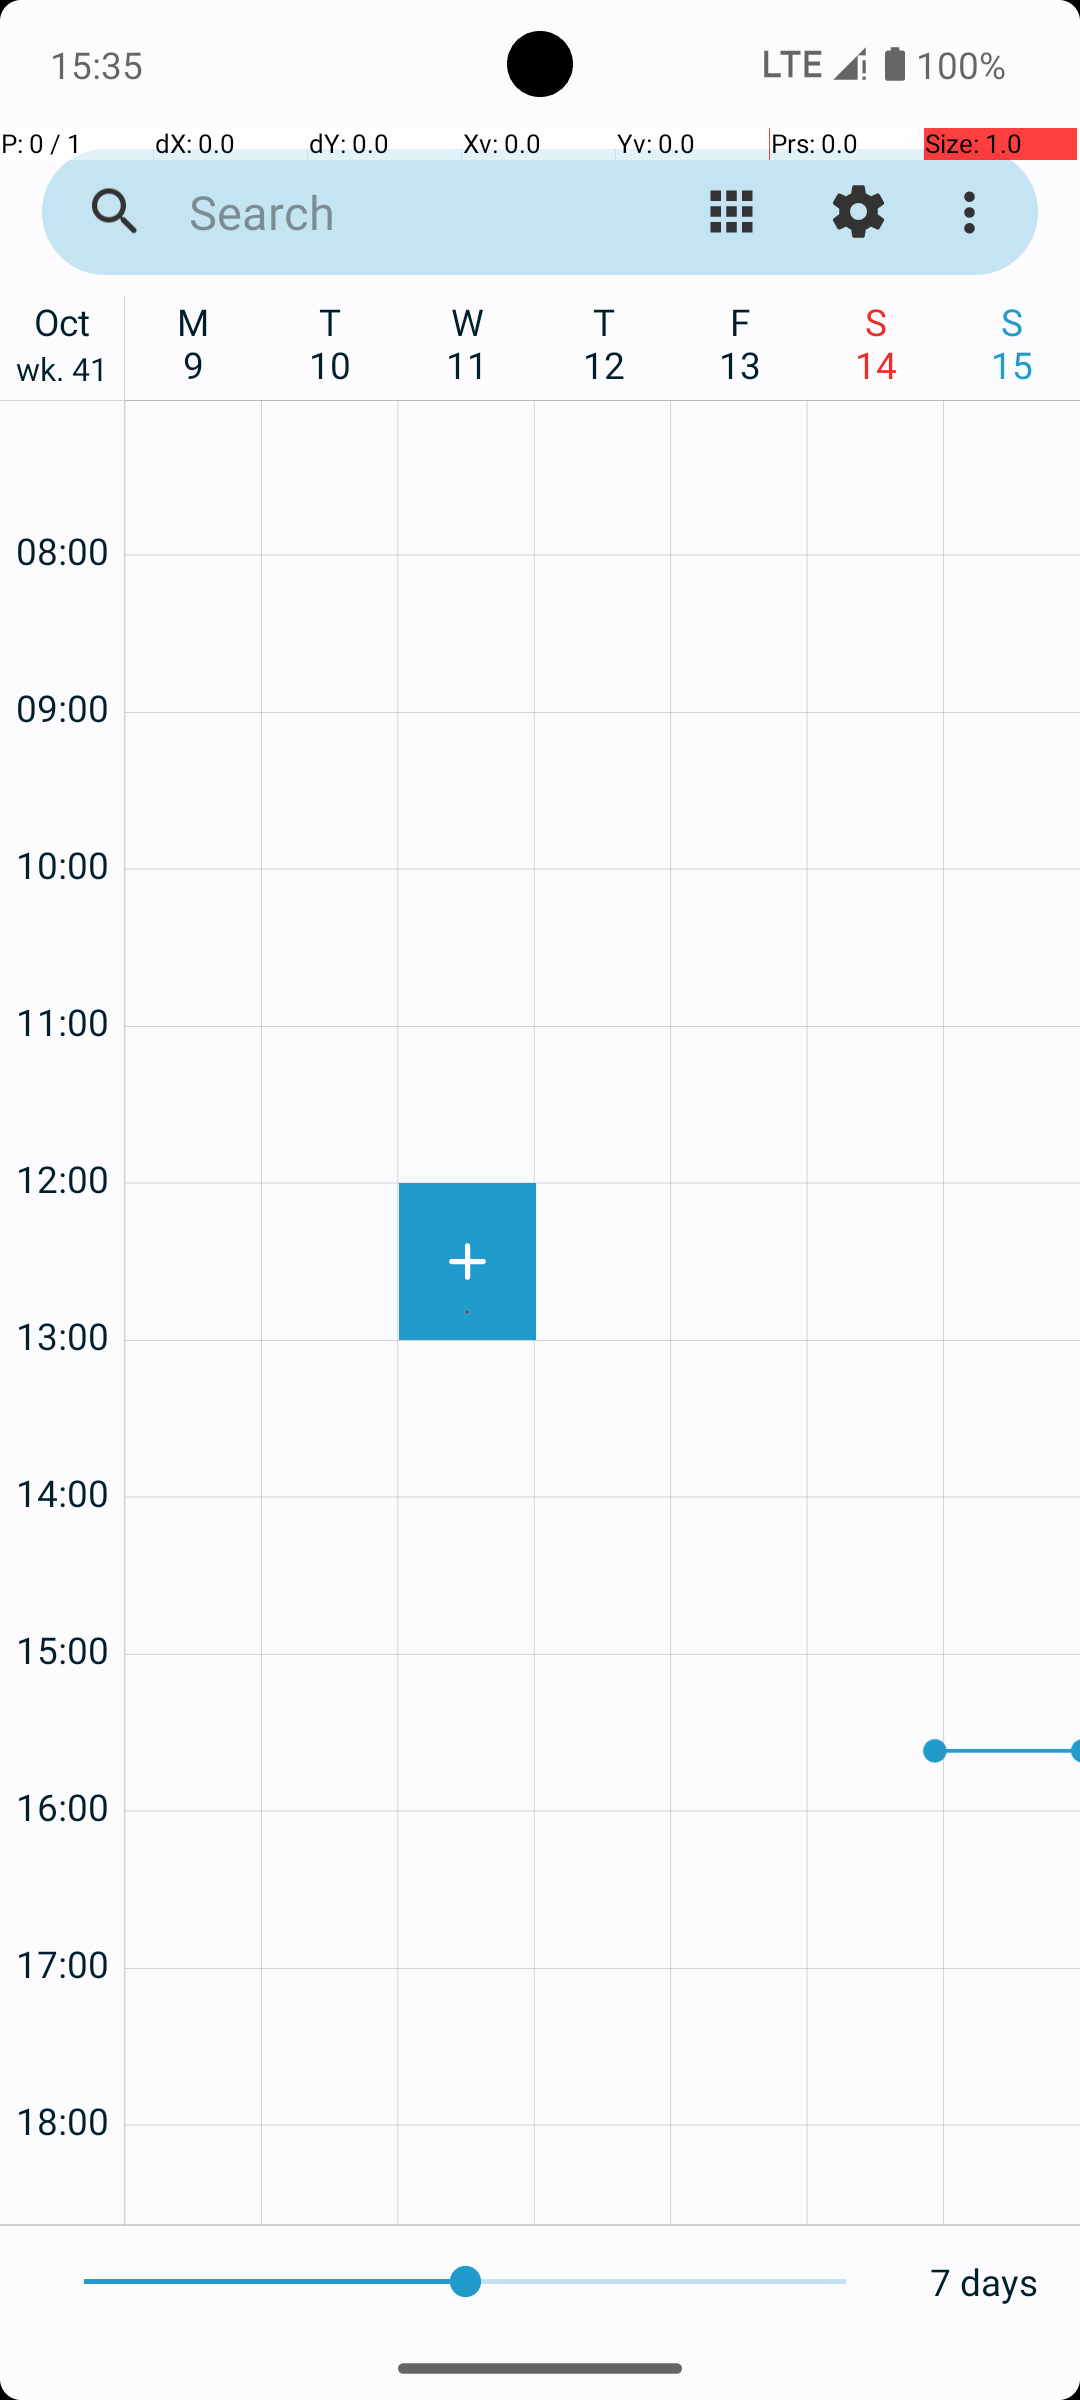 The width and height of the screenshot is (1080, 2400). Describe the element at coordinates (740, 343) in the screenshot. I see `F
13` at that location.